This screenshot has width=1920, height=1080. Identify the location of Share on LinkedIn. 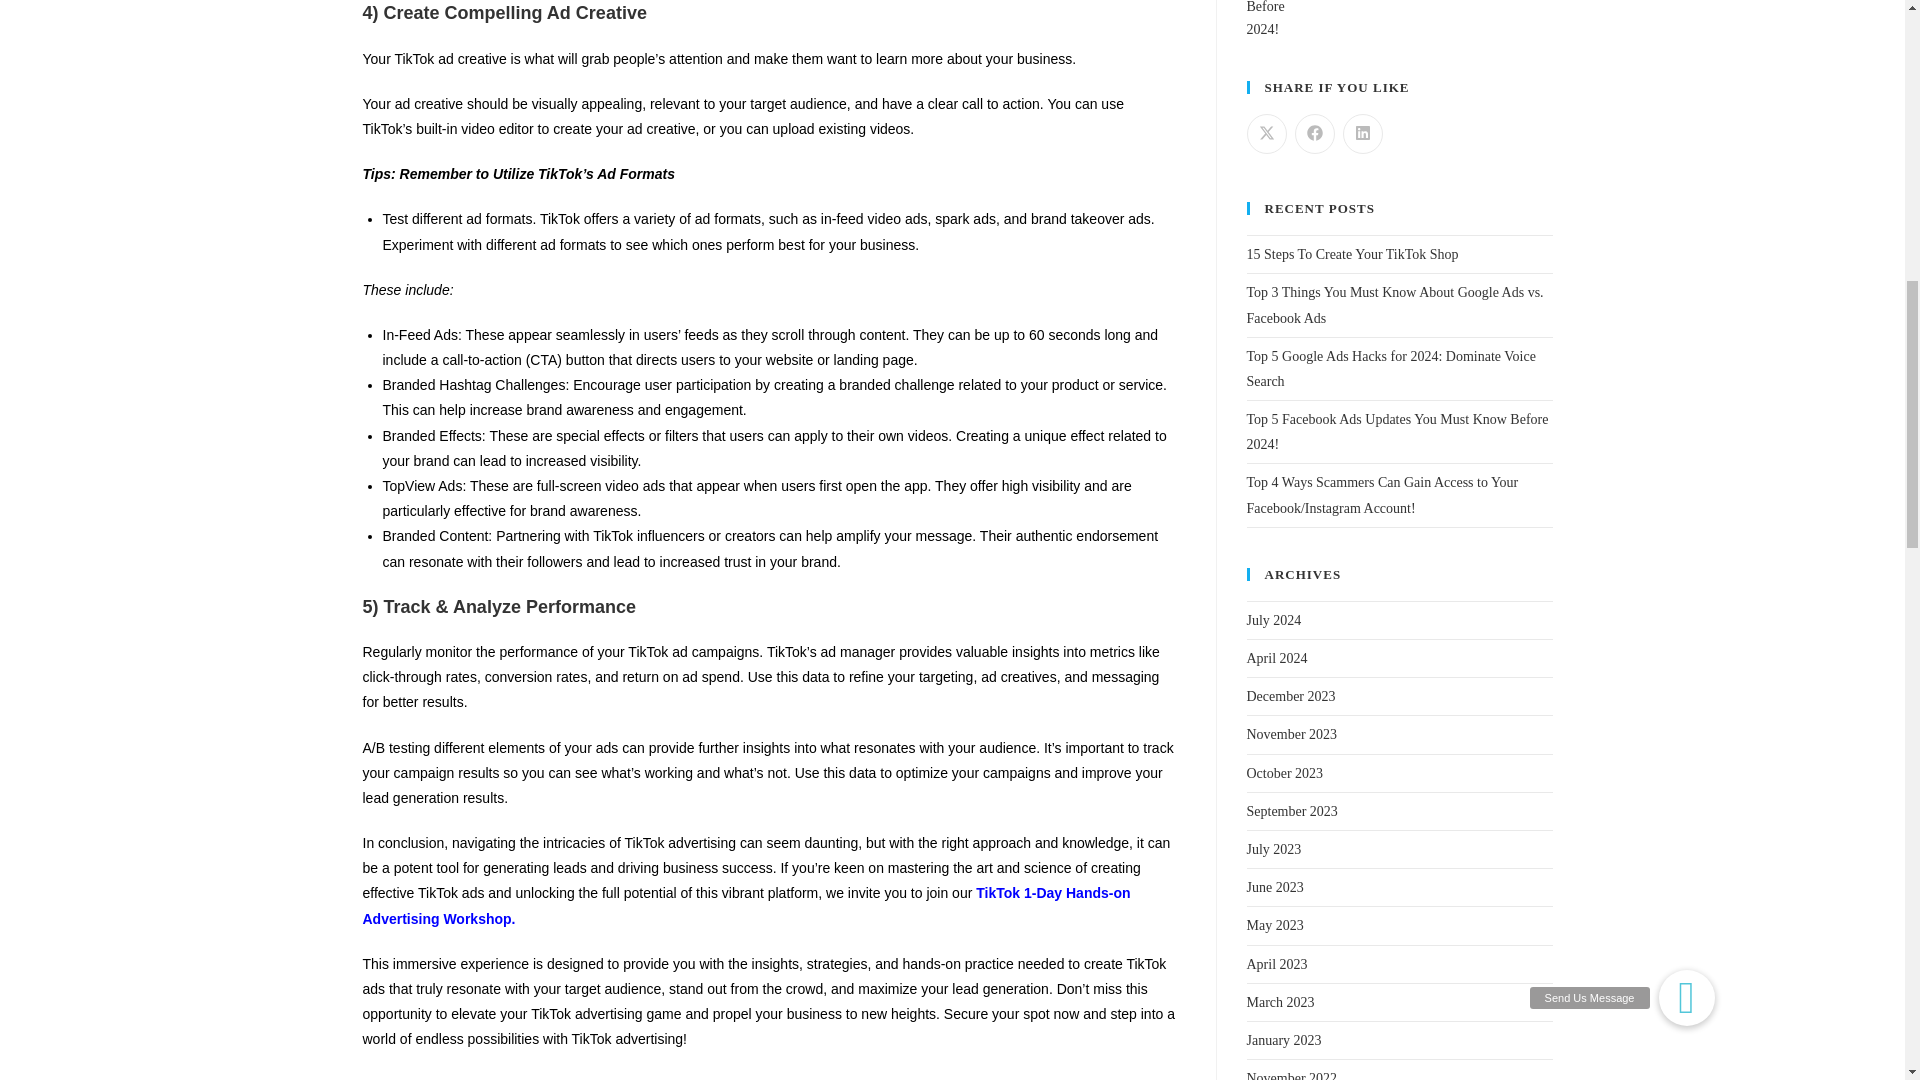
(1362, 134).